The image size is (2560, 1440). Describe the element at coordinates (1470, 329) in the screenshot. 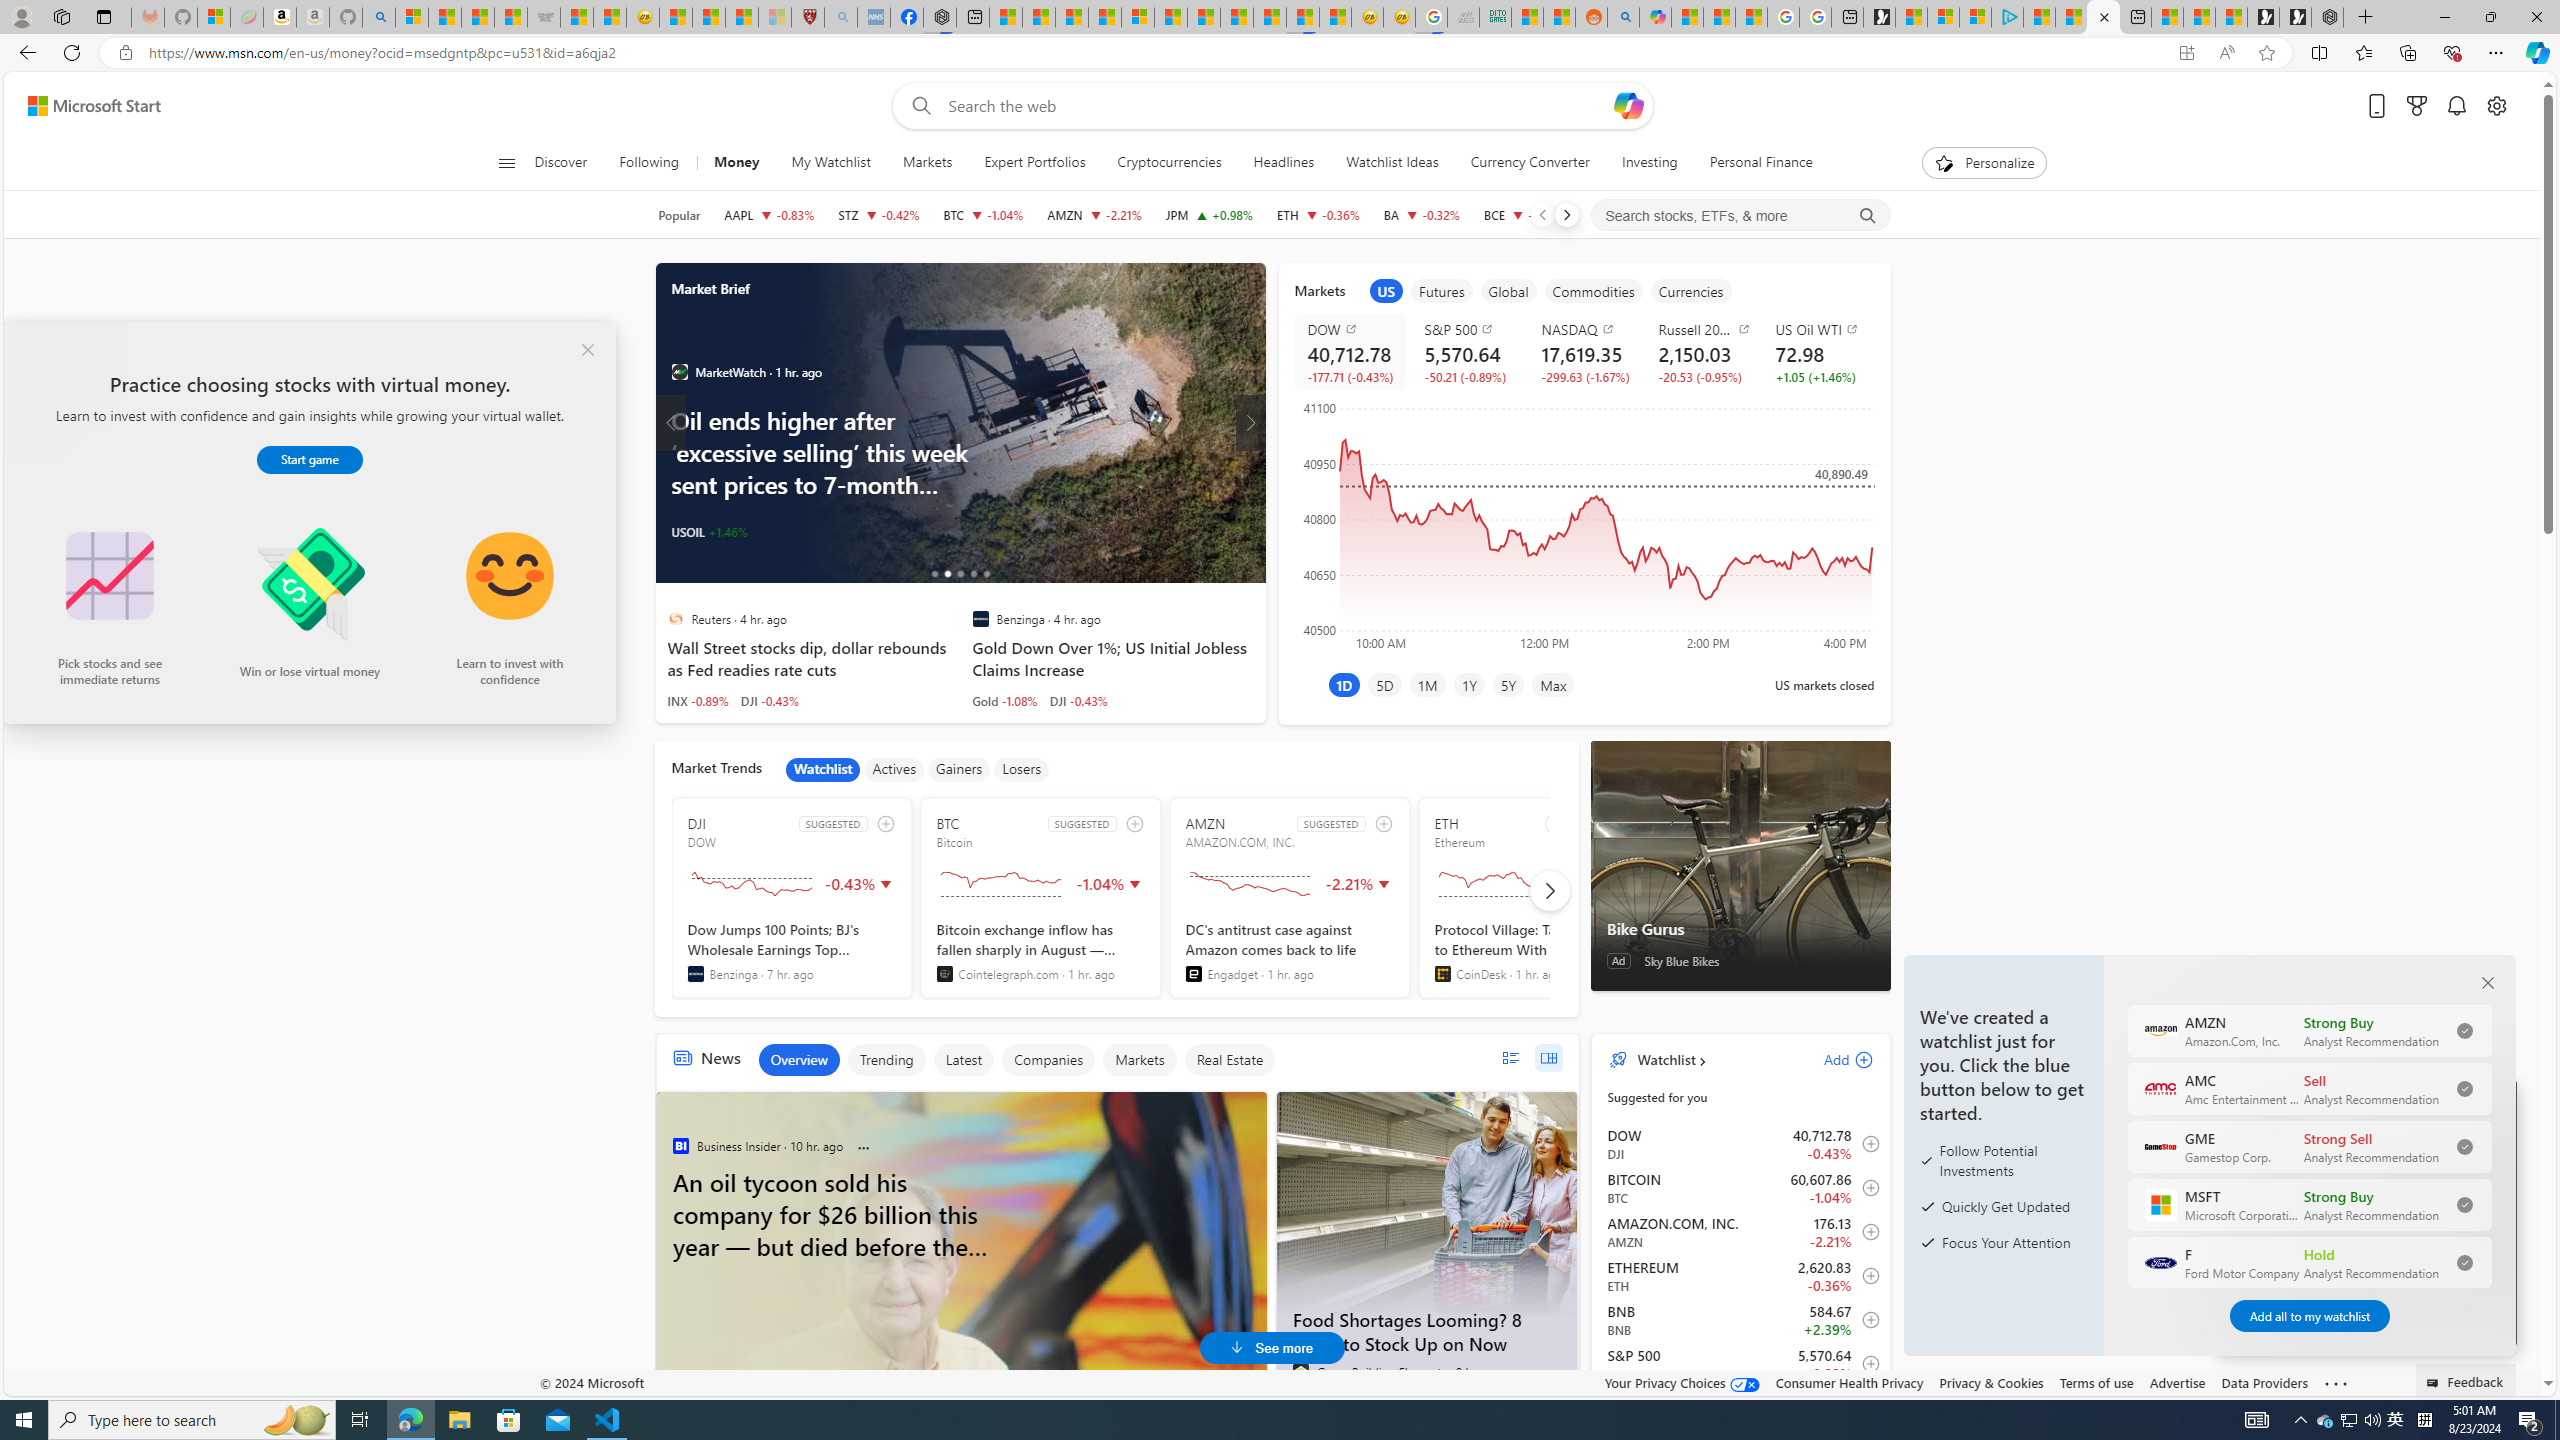

I see `S&P 500` at that location.